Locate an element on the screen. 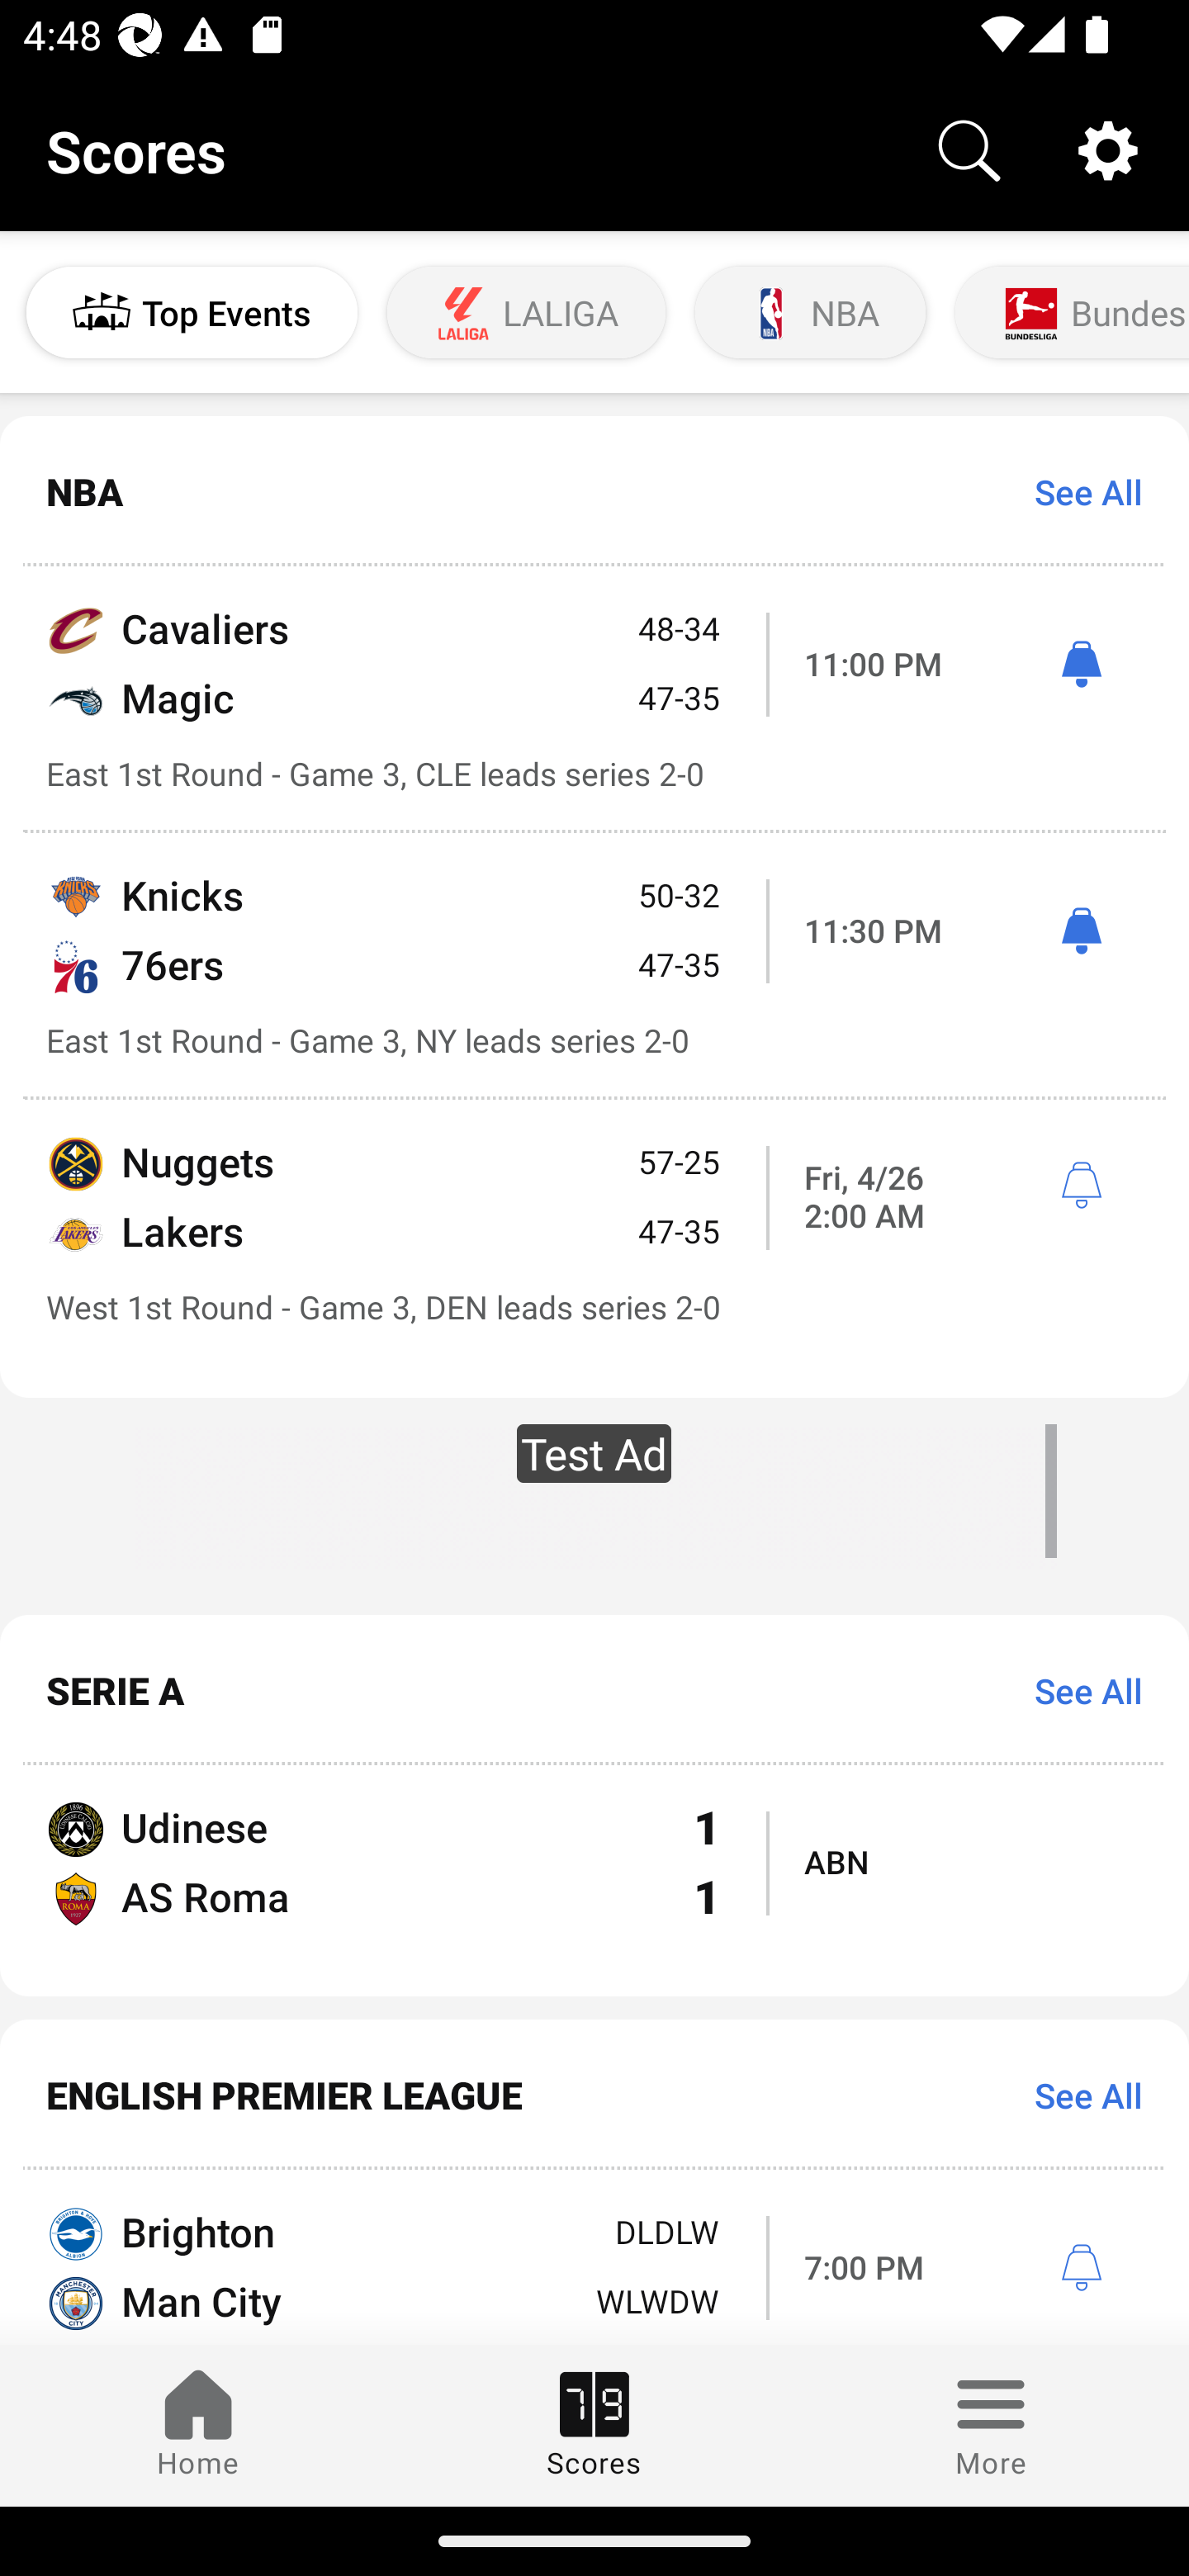 The image size is (1189, 2576). NBA See All is located at coordinates (594, 492).